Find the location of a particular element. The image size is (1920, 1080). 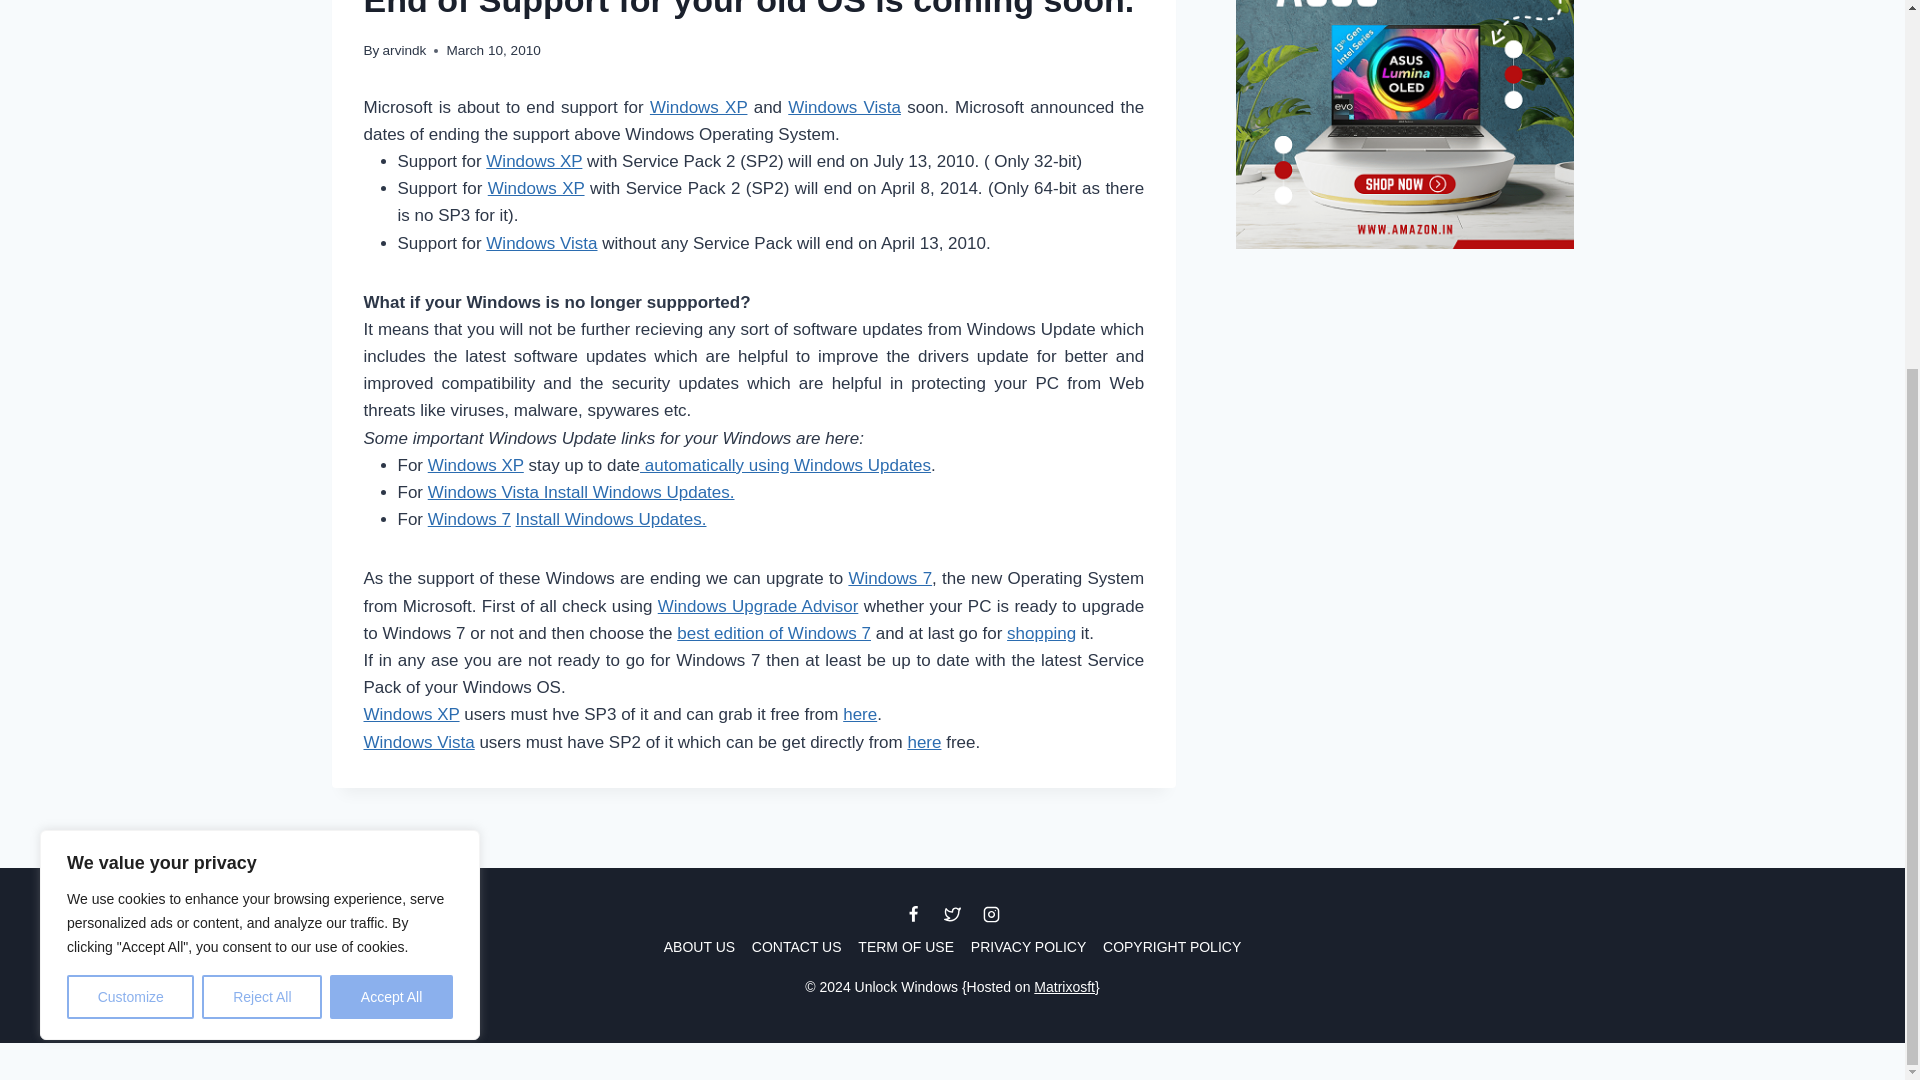

Windows Vista is located at coordinates (844, 107).